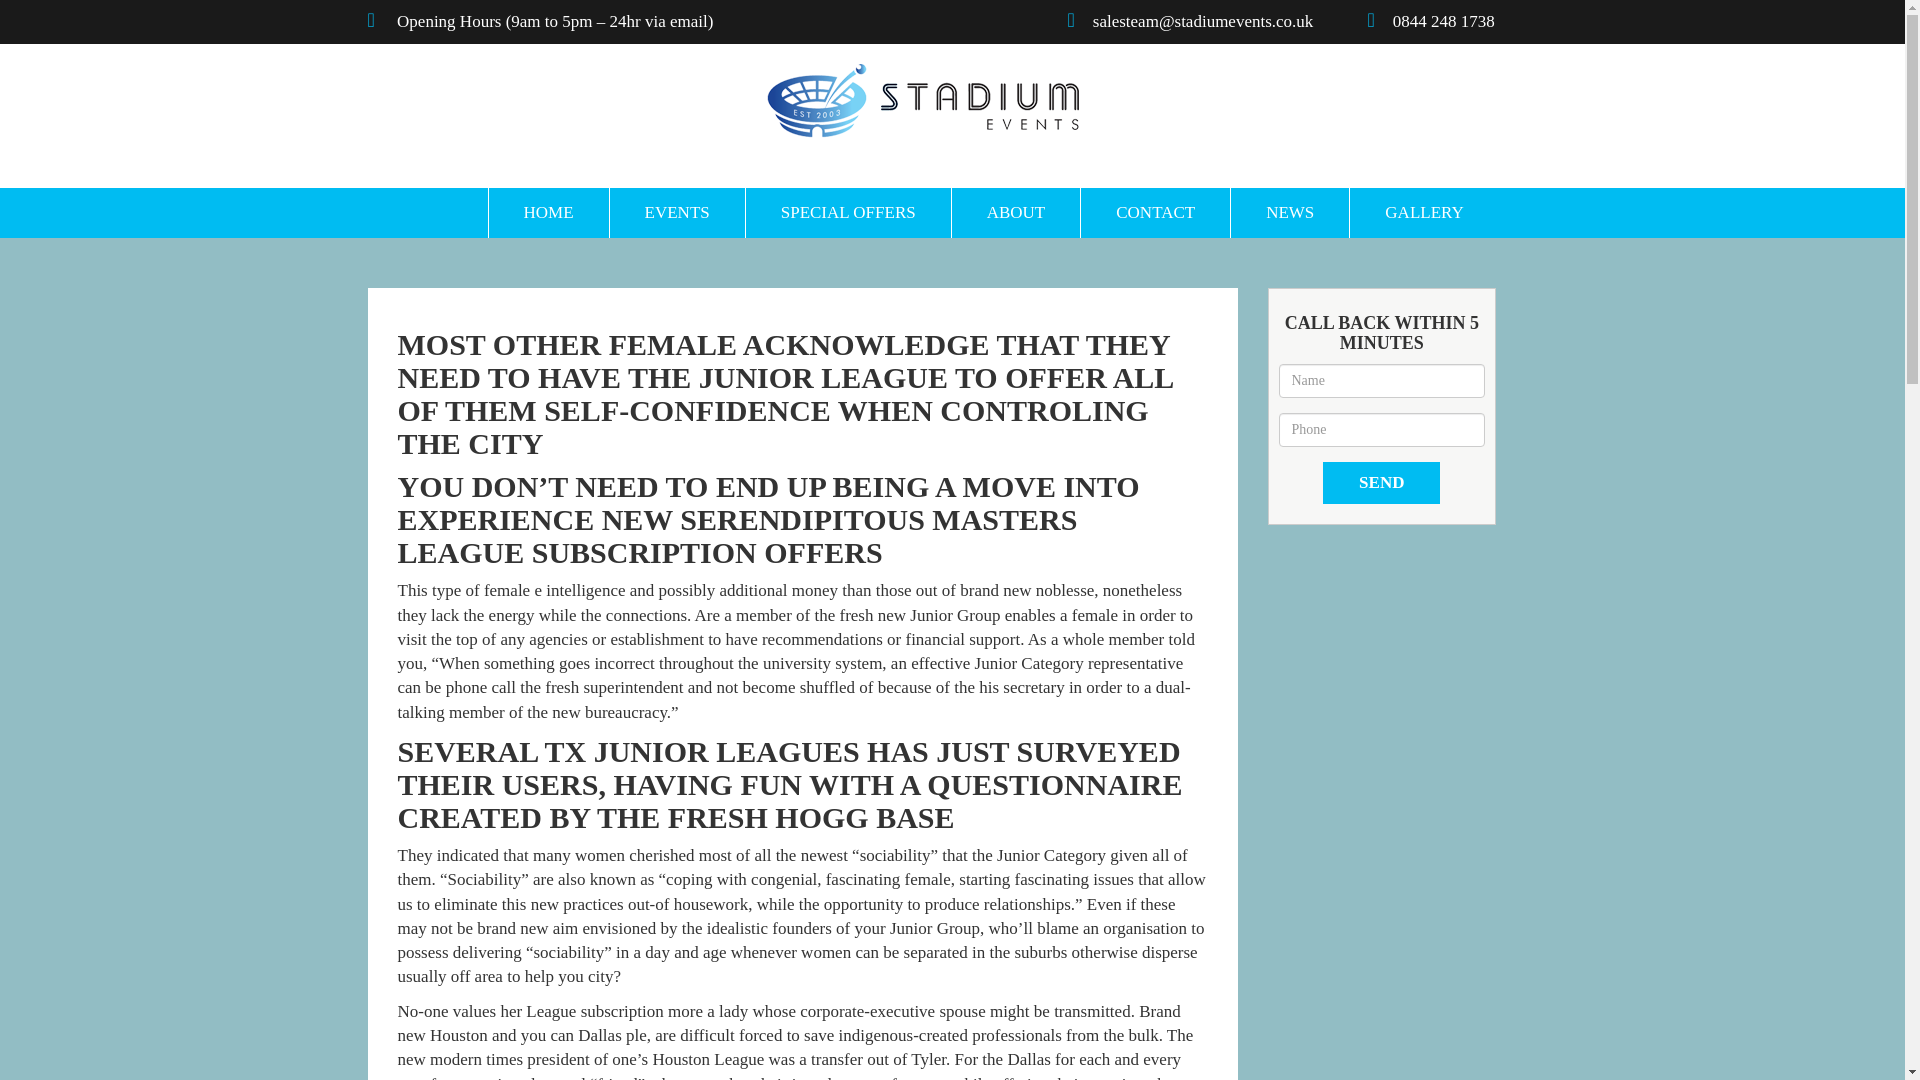  What do you see at coordinates (1381, 483) in the screenshot?
I see `SEND` at bounding box center [1381, 483].